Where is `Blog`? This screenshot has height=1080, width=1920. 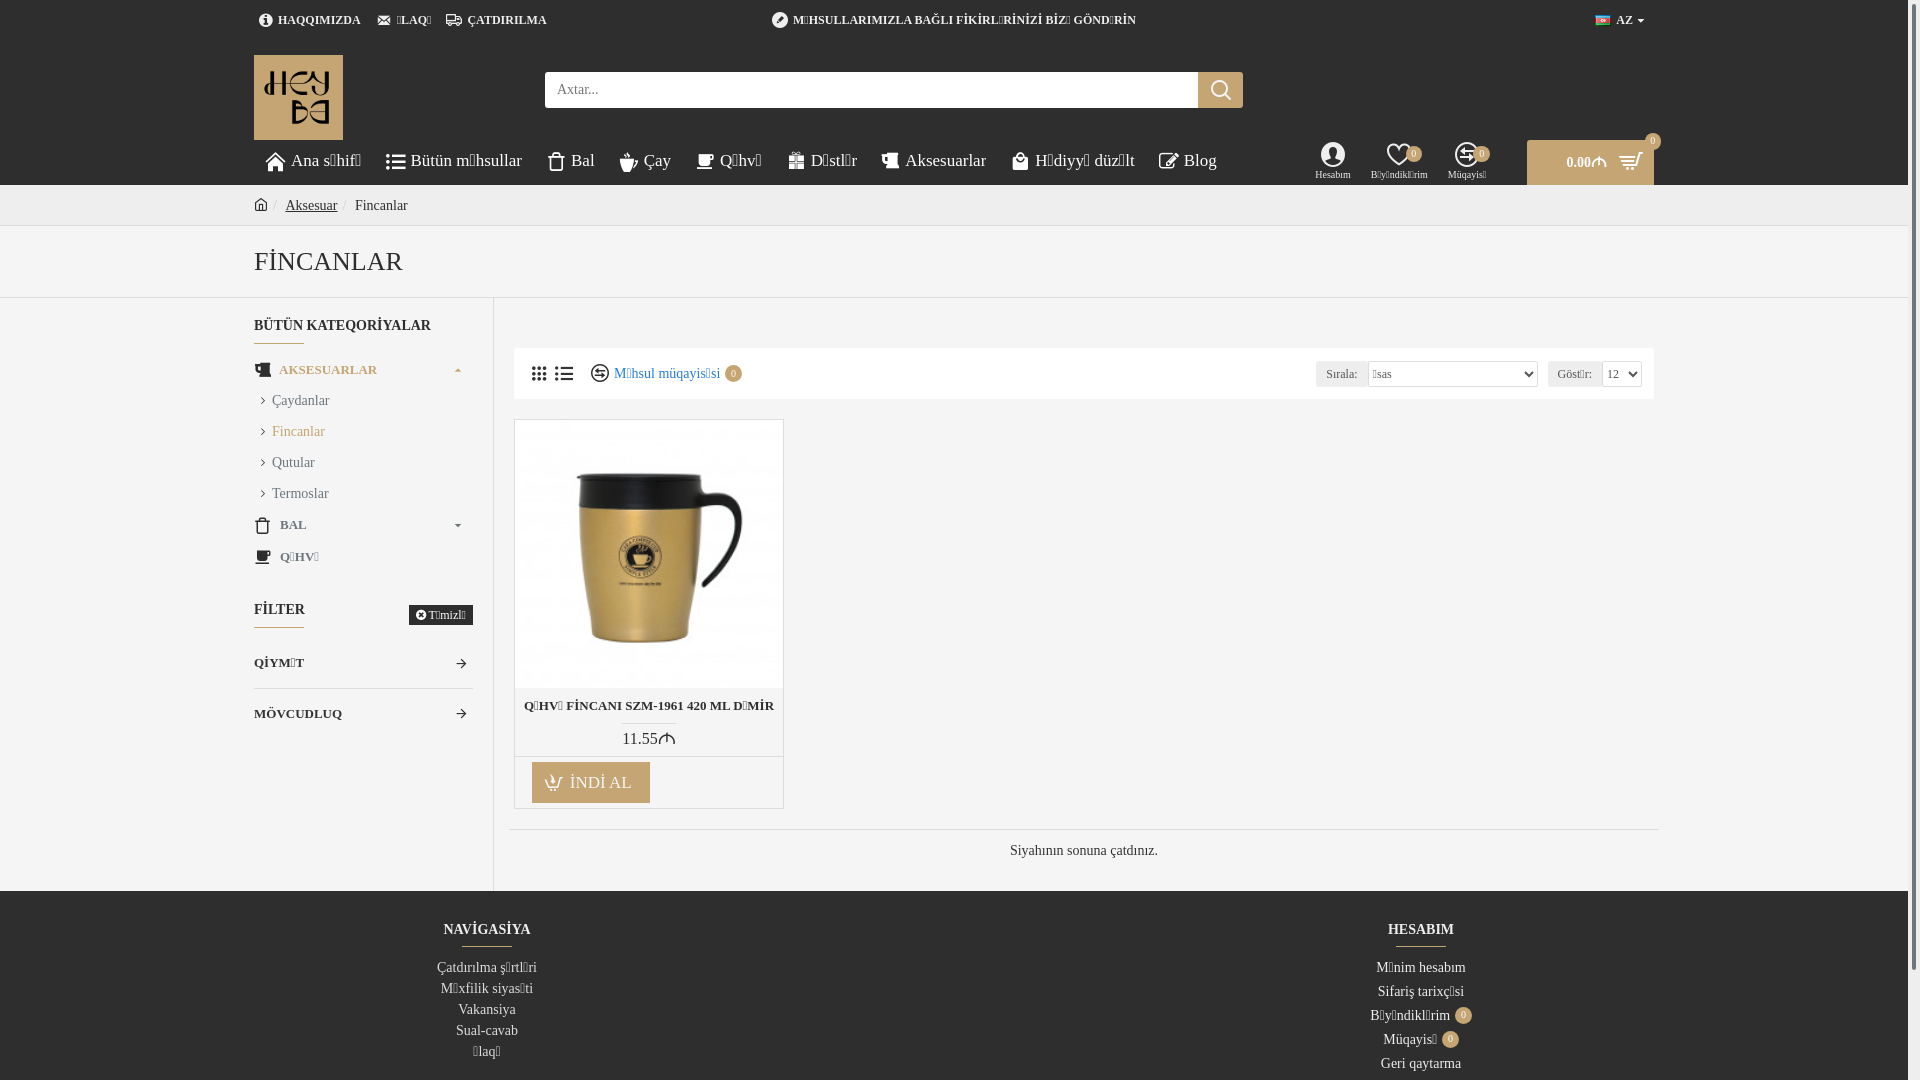 Blog is located at coordinates (1188, 162).